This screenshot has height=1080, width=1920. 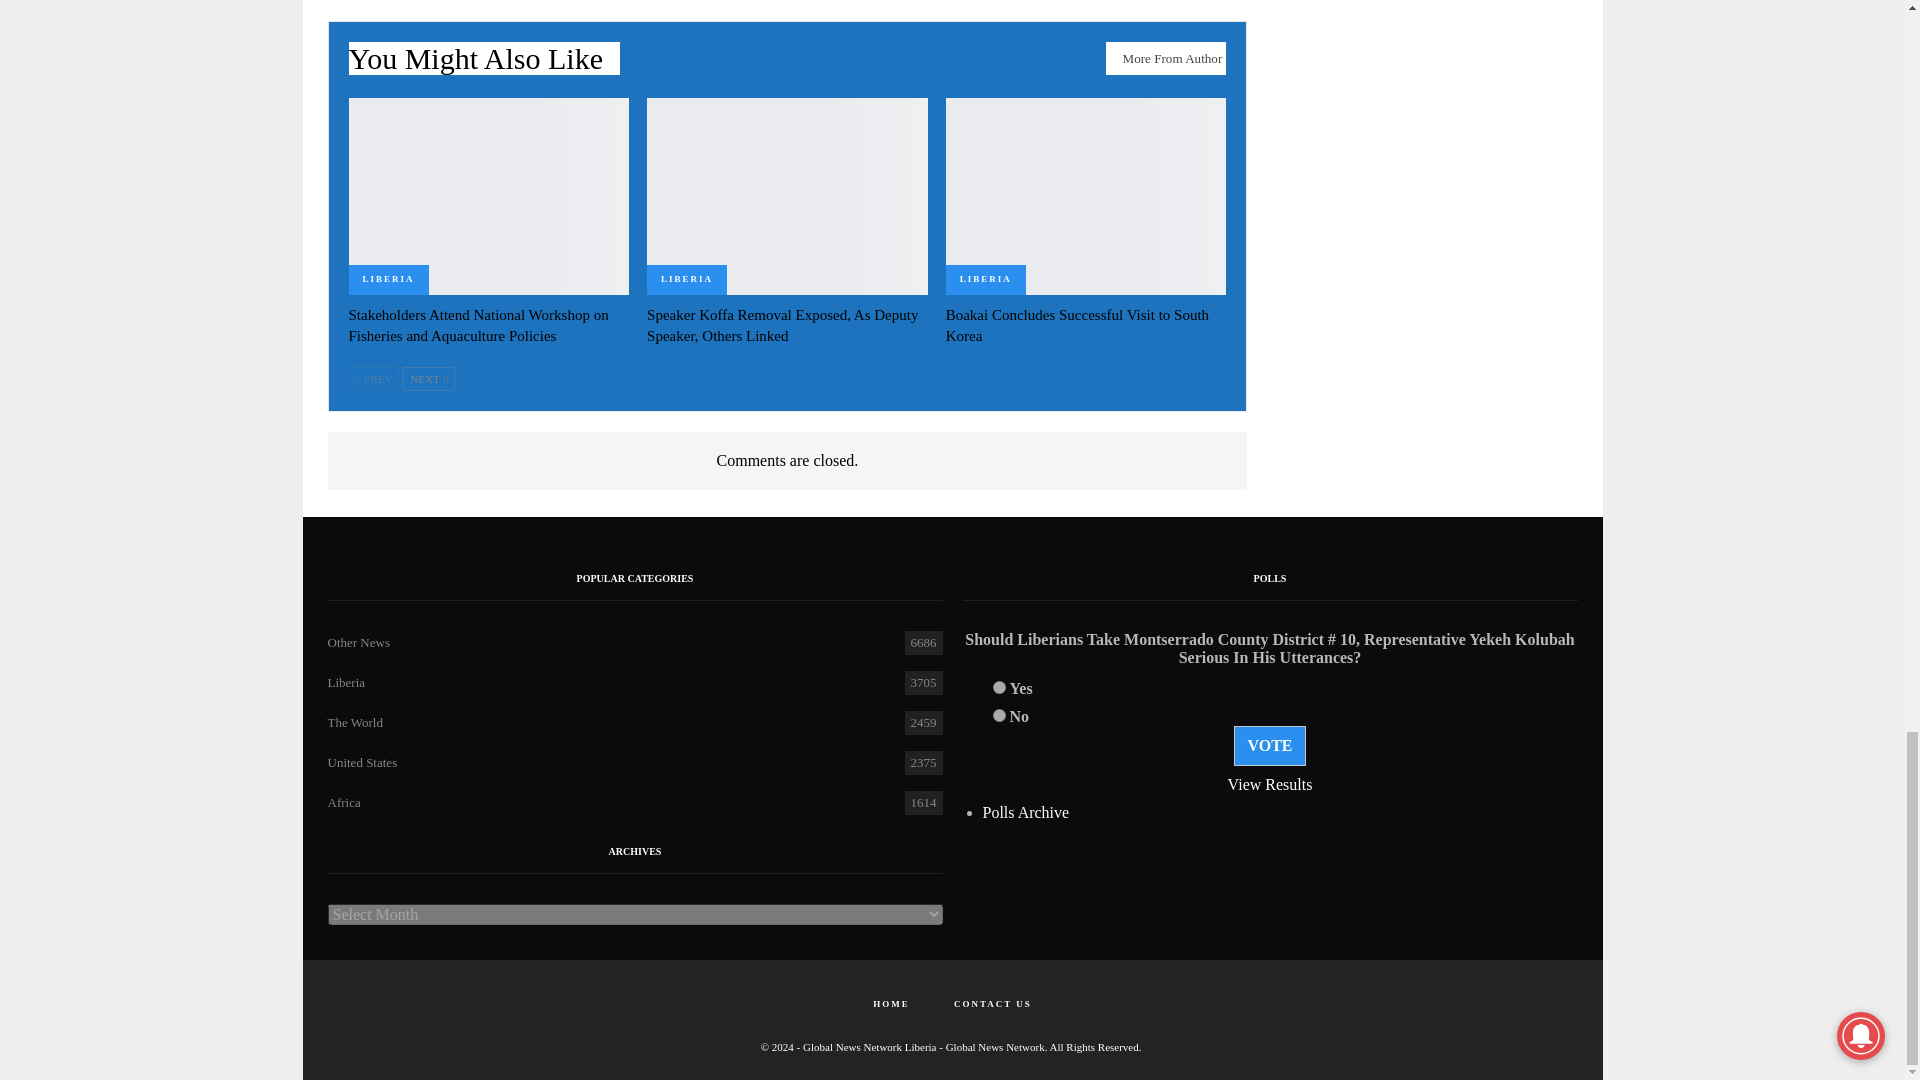 What do you see at coordinates (1166, 58) in the screenshot?
I see `More From Author` at bounding box center [1166, 58].